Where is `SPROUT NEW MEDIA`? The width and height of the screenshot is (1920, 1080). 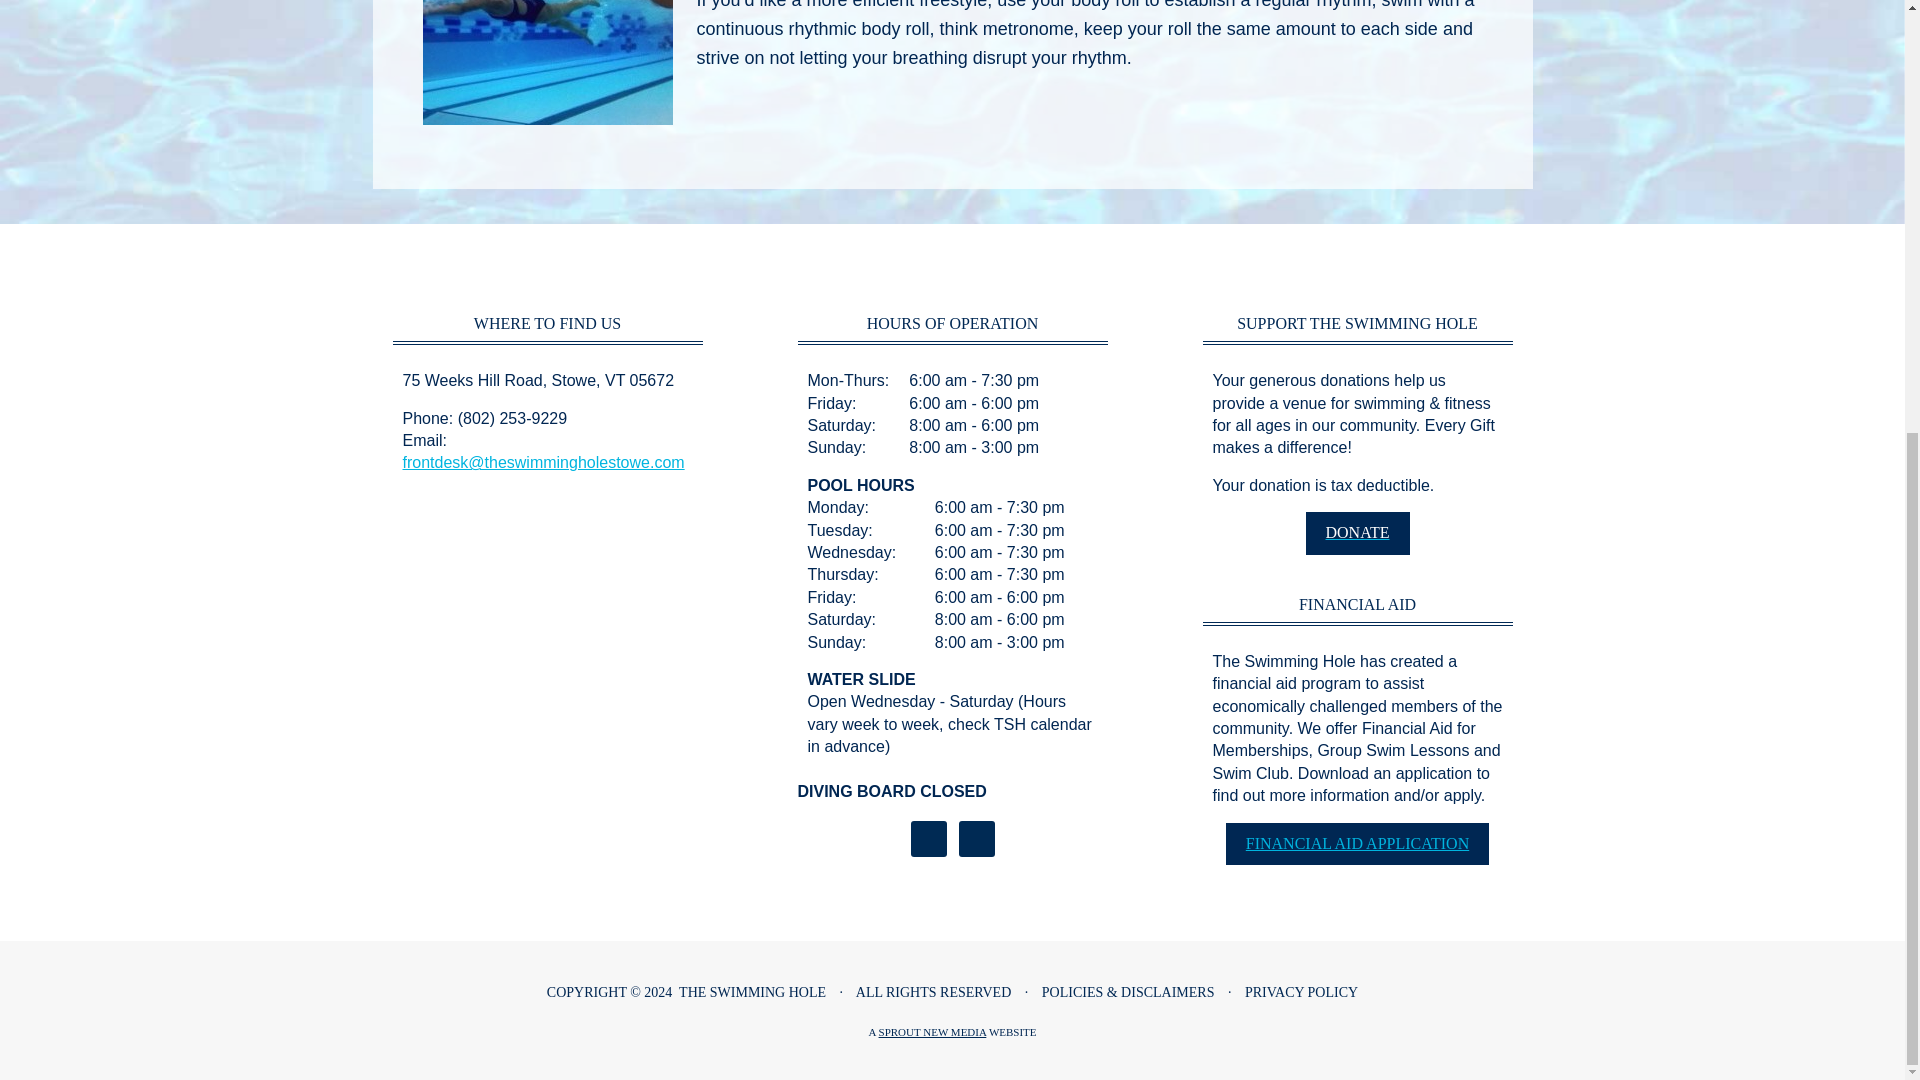 SPROUT NEW MEDIA is located at coordinates (932, 1032).